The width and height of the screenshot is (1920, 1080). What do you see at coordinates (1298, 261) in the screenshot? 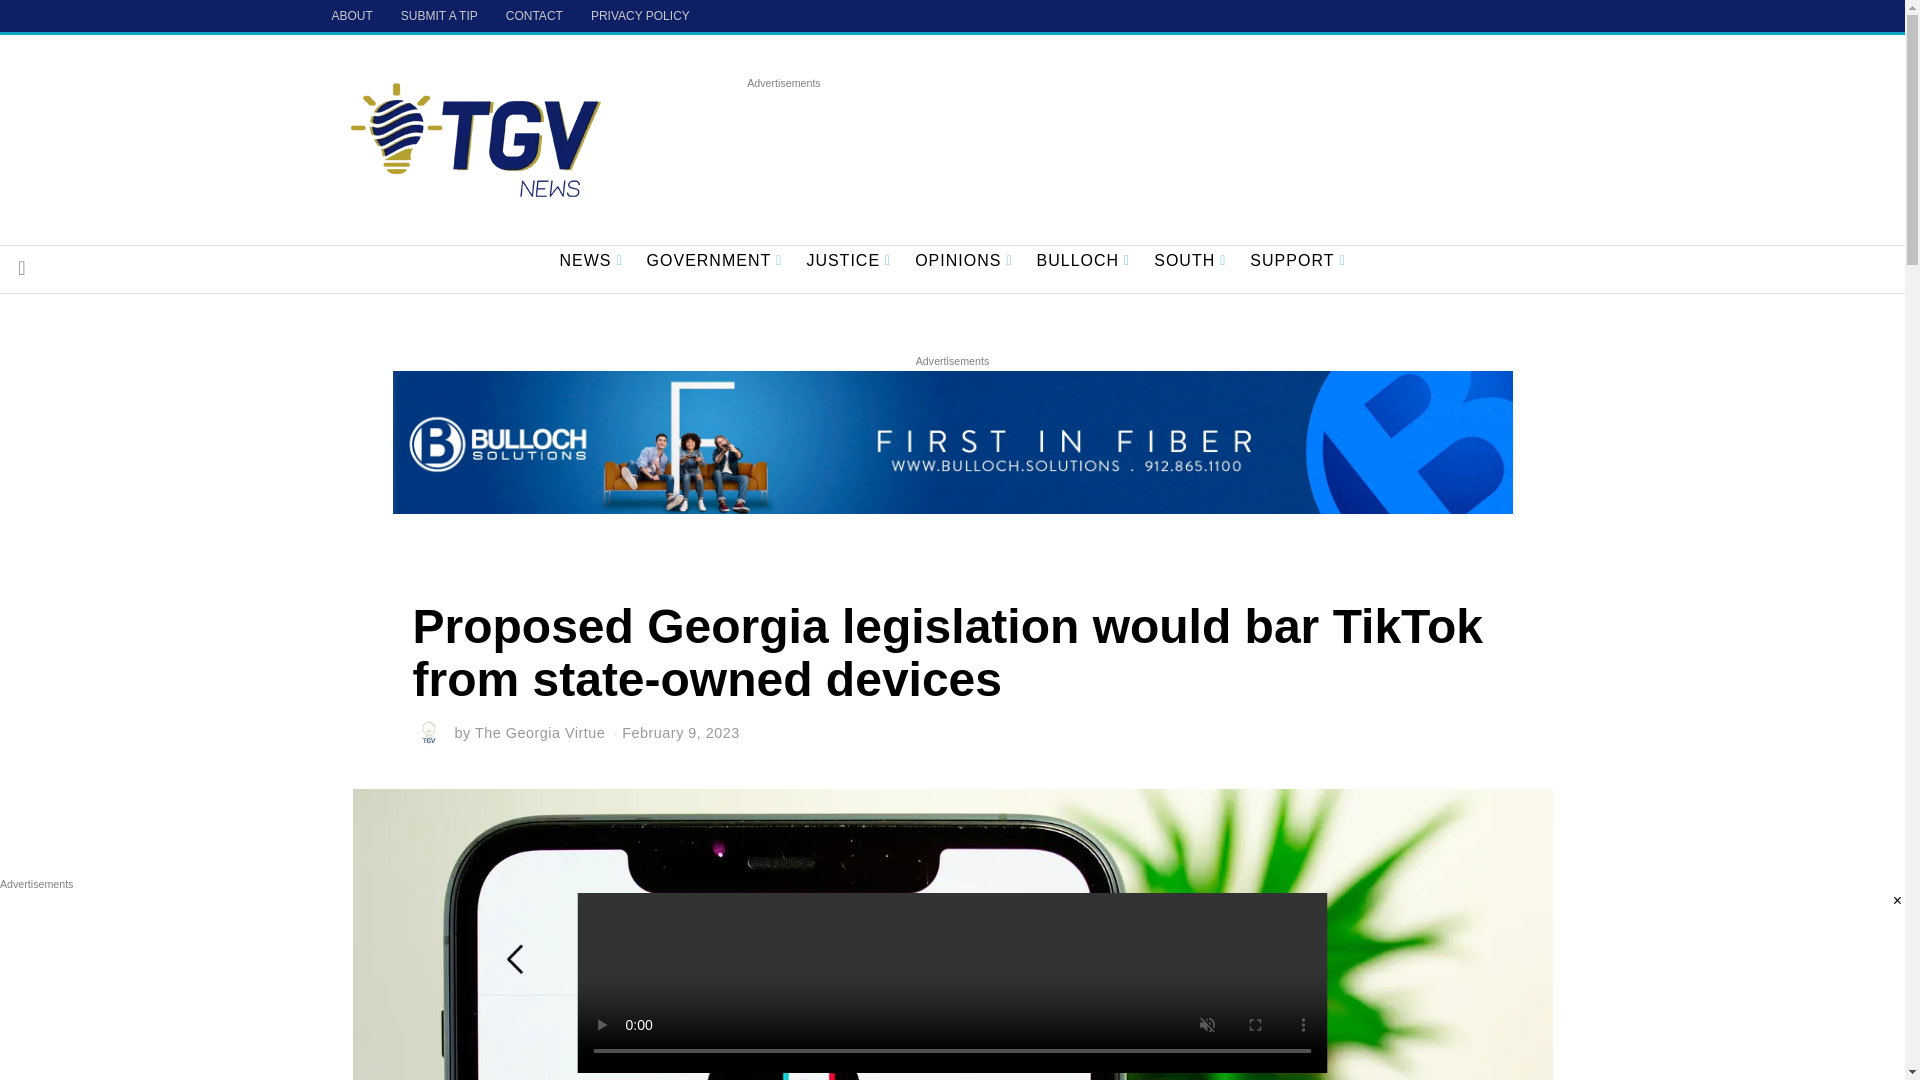
I see `SUPPORT` at bounding box center [1298, 261].